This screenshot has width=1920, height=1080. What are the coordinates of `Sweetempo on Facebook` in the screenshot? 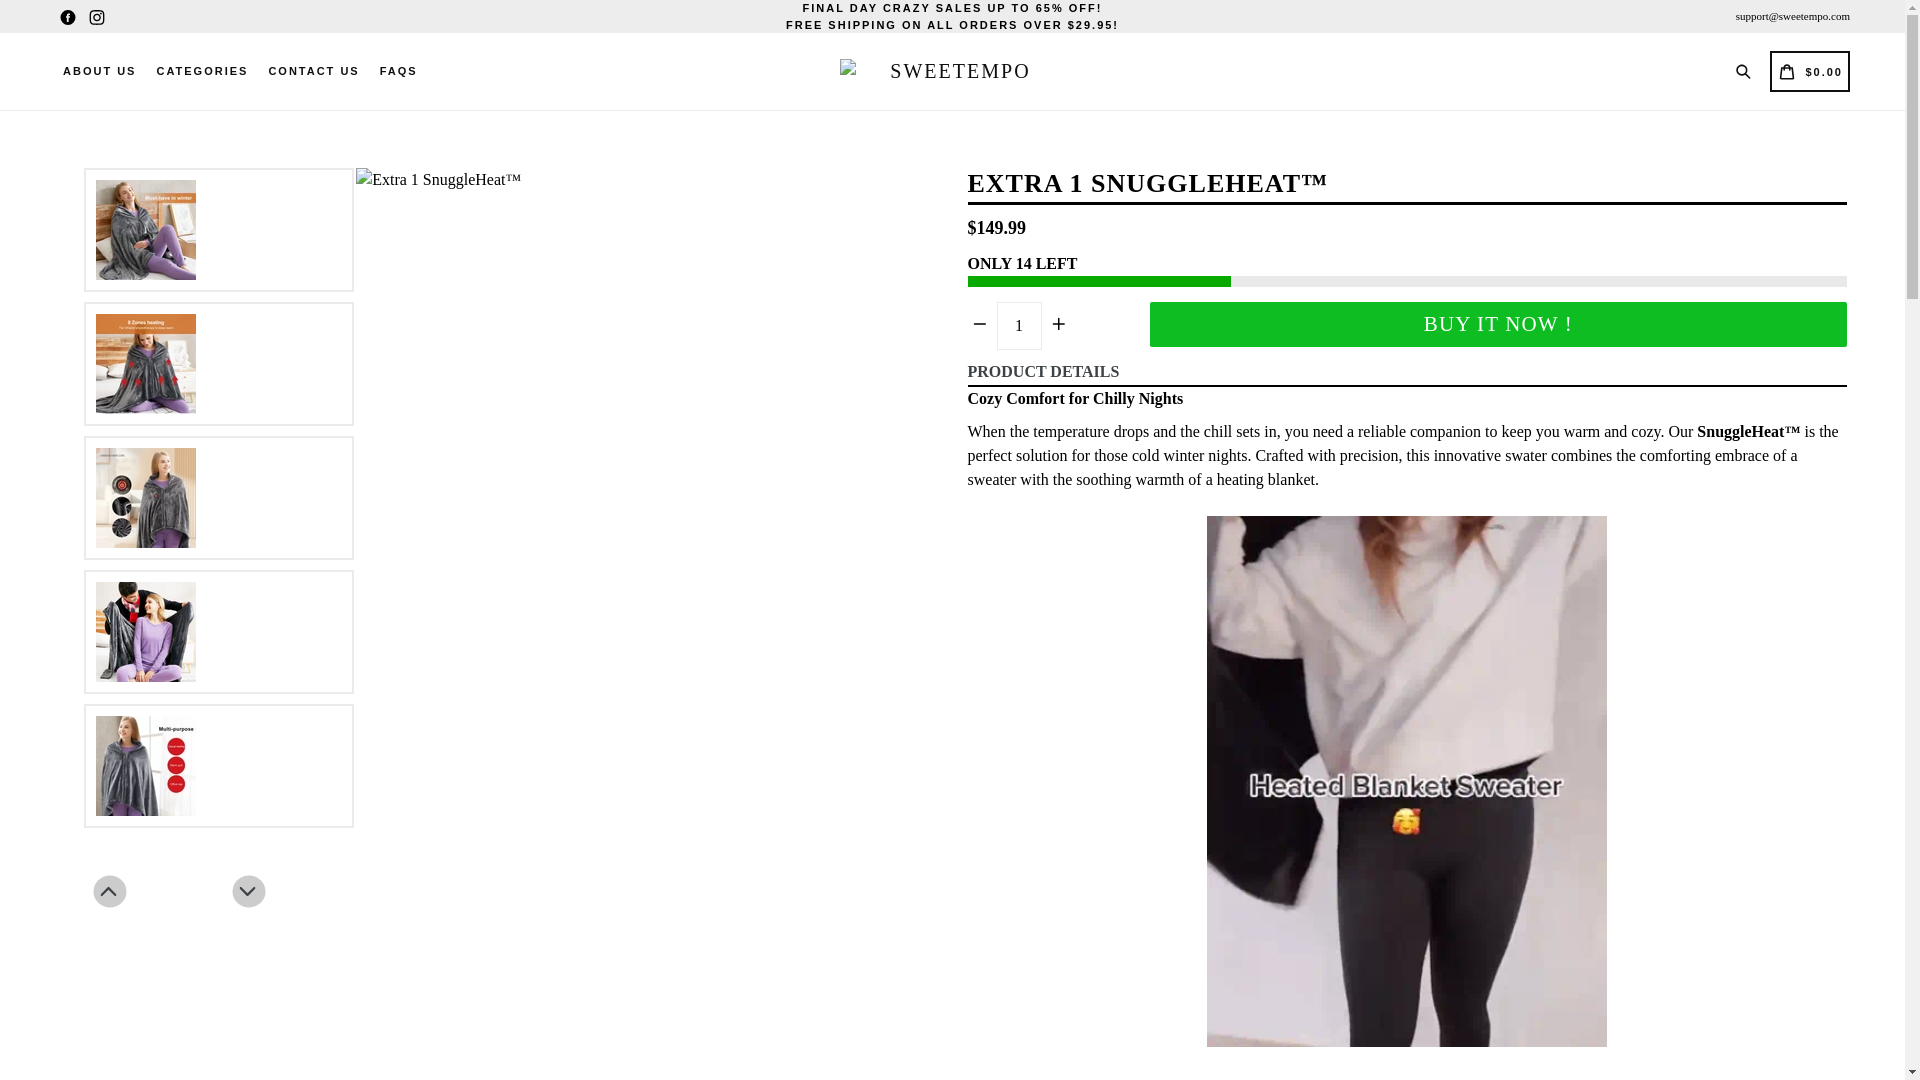 It's located at (68, 16).